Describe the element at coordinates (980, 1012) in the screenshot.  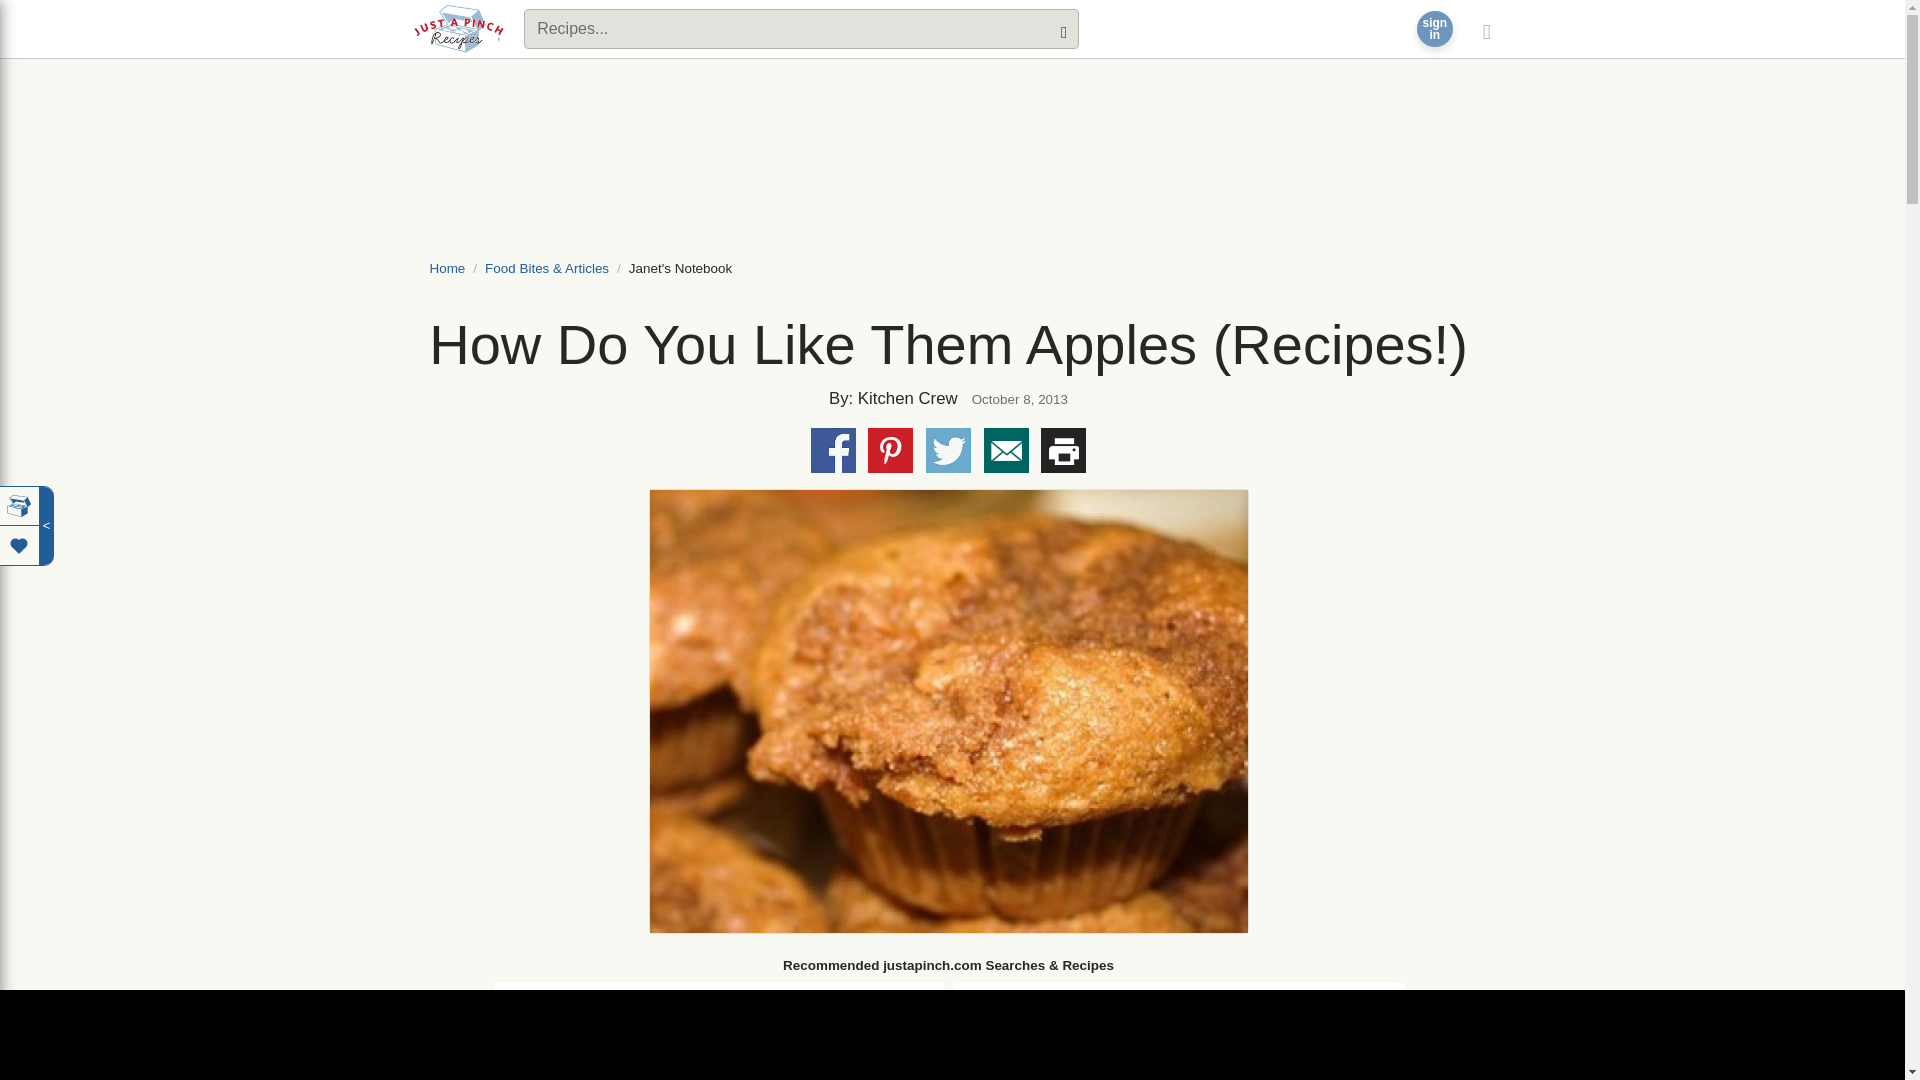
I see `...` at that location.